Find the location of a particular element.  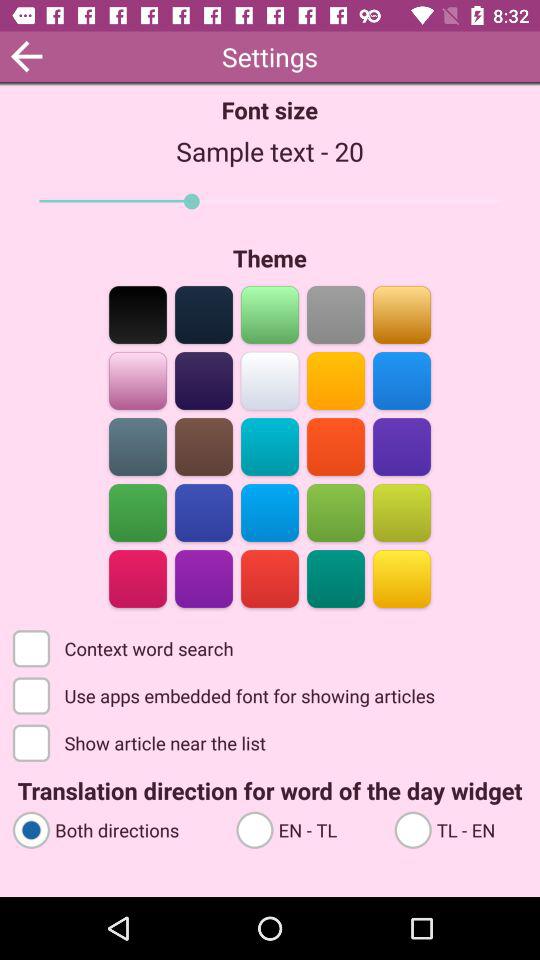

select theme colour is located at coordinates (336, 512).